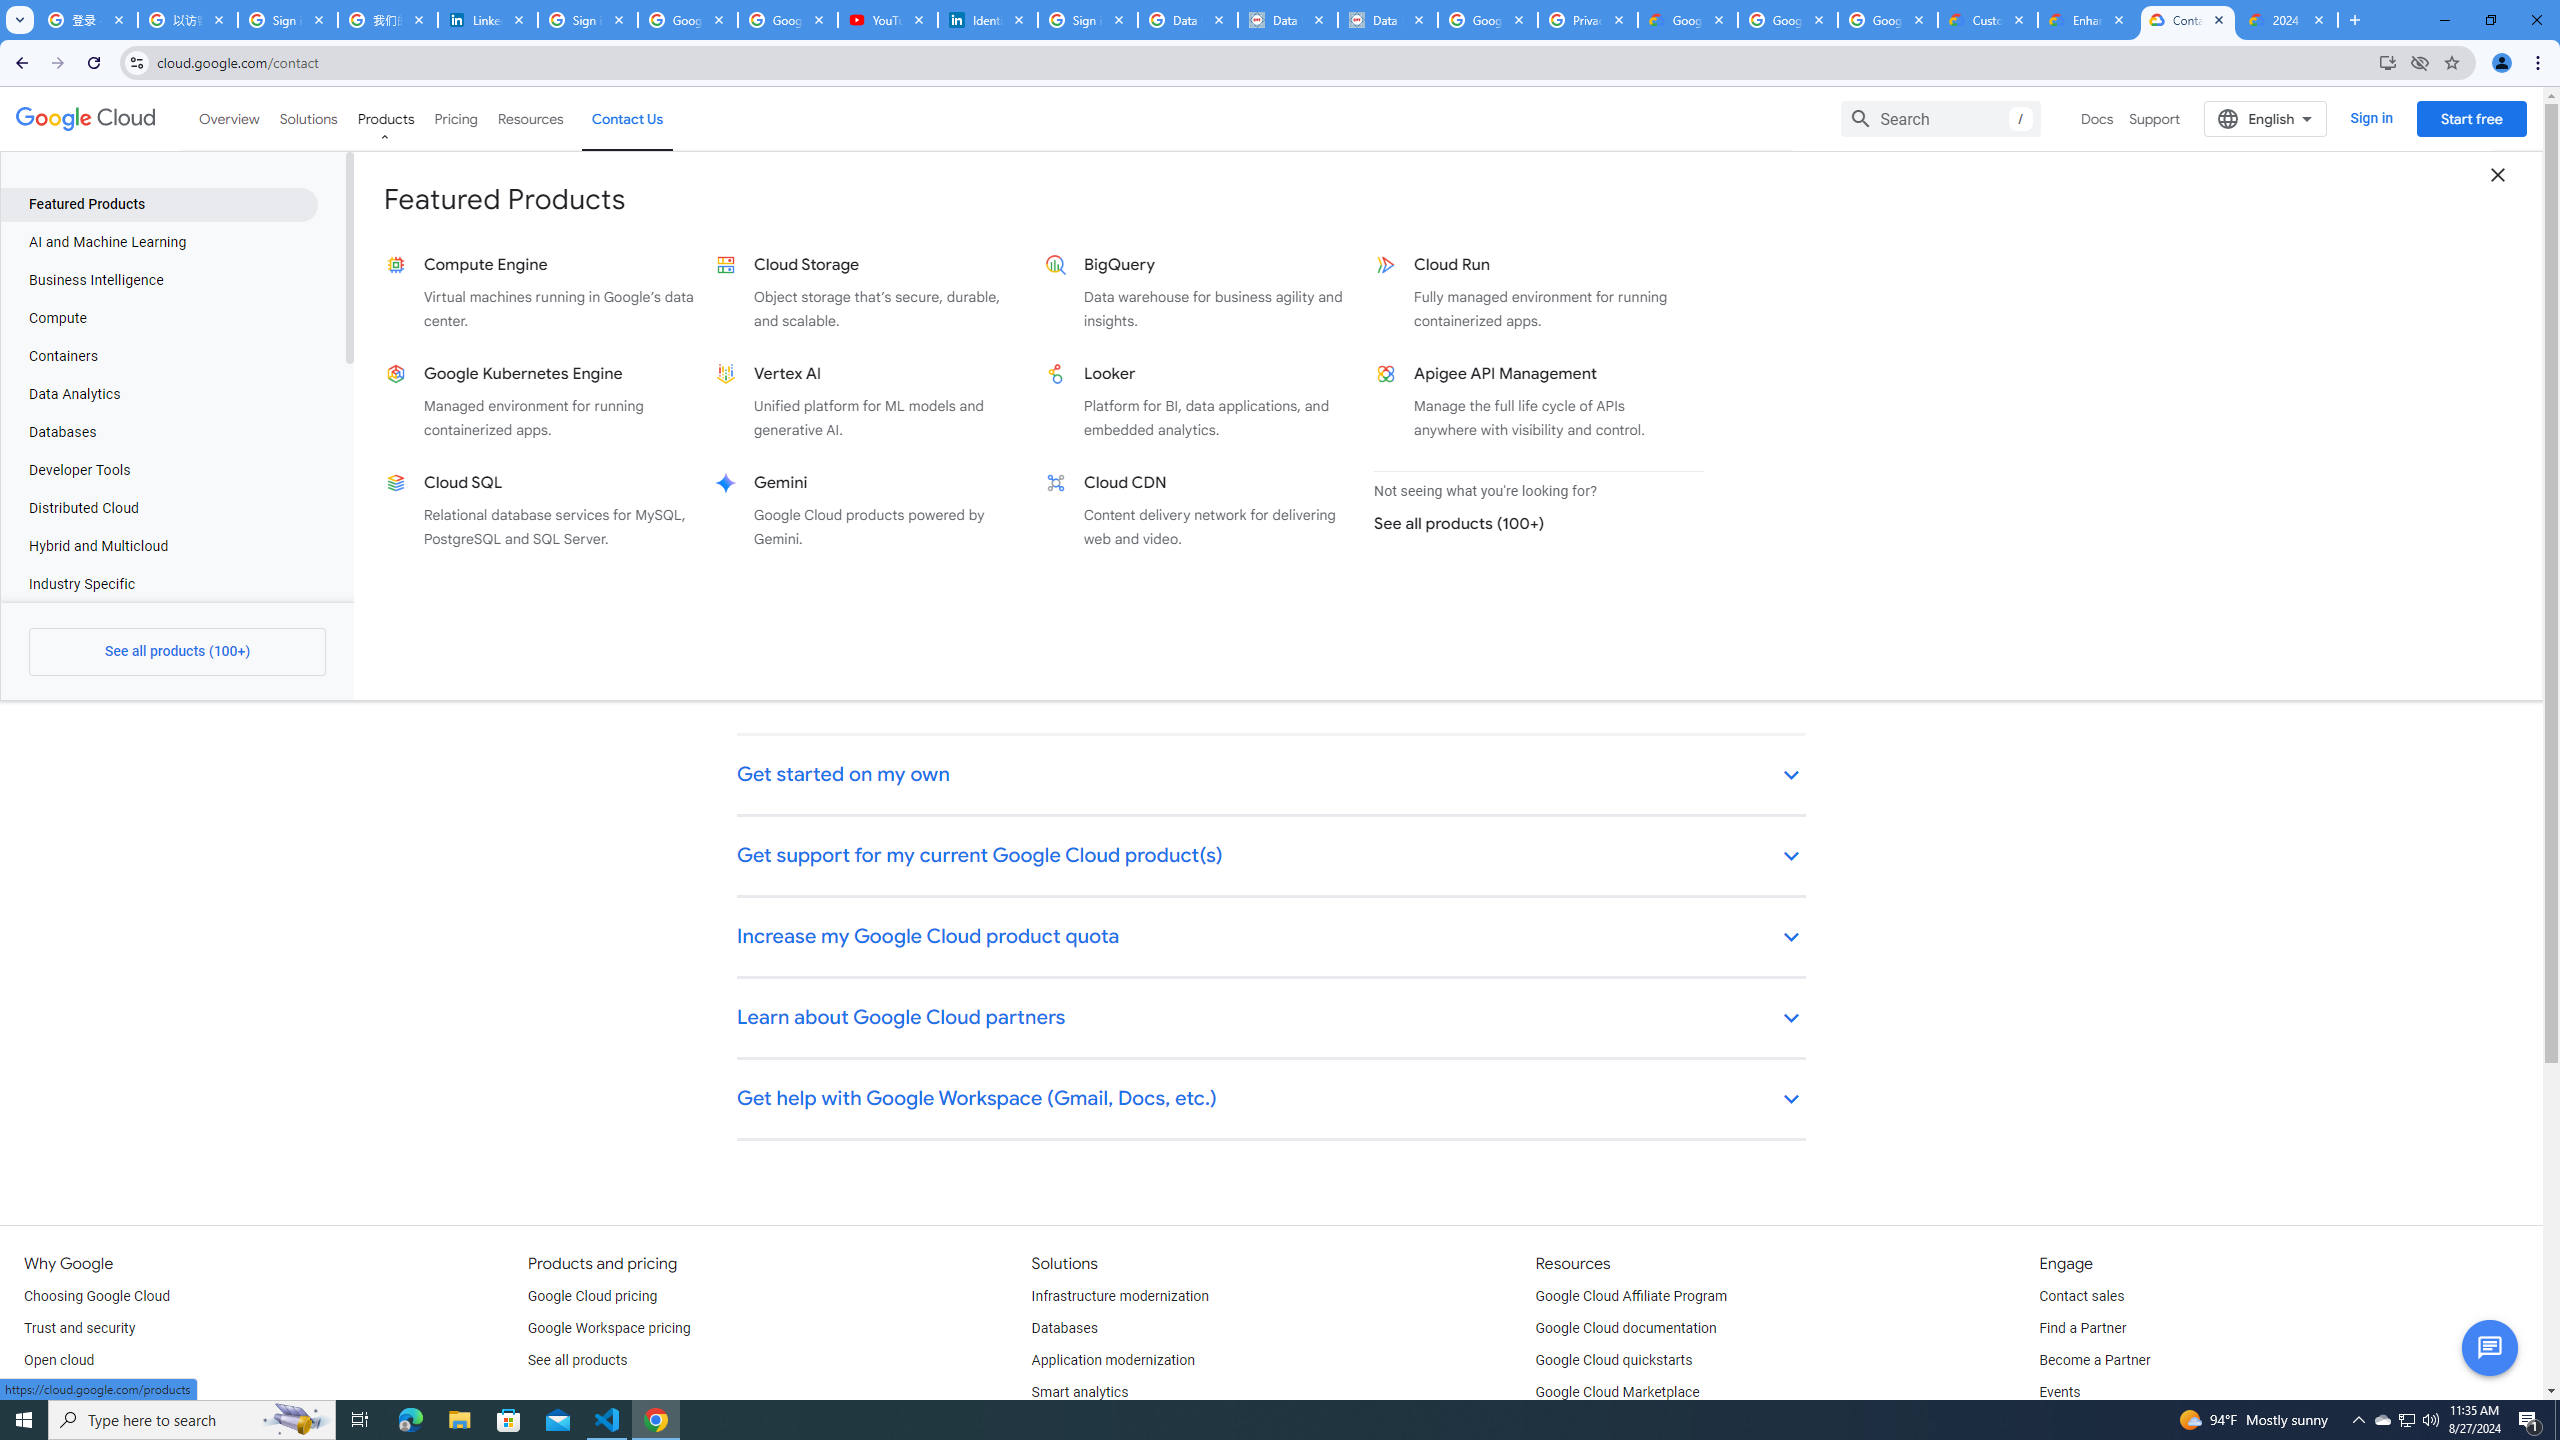  Describe the element at coordinates (97, 1297) in the screenshot. I see `Choosing Google Cloud` at that location.